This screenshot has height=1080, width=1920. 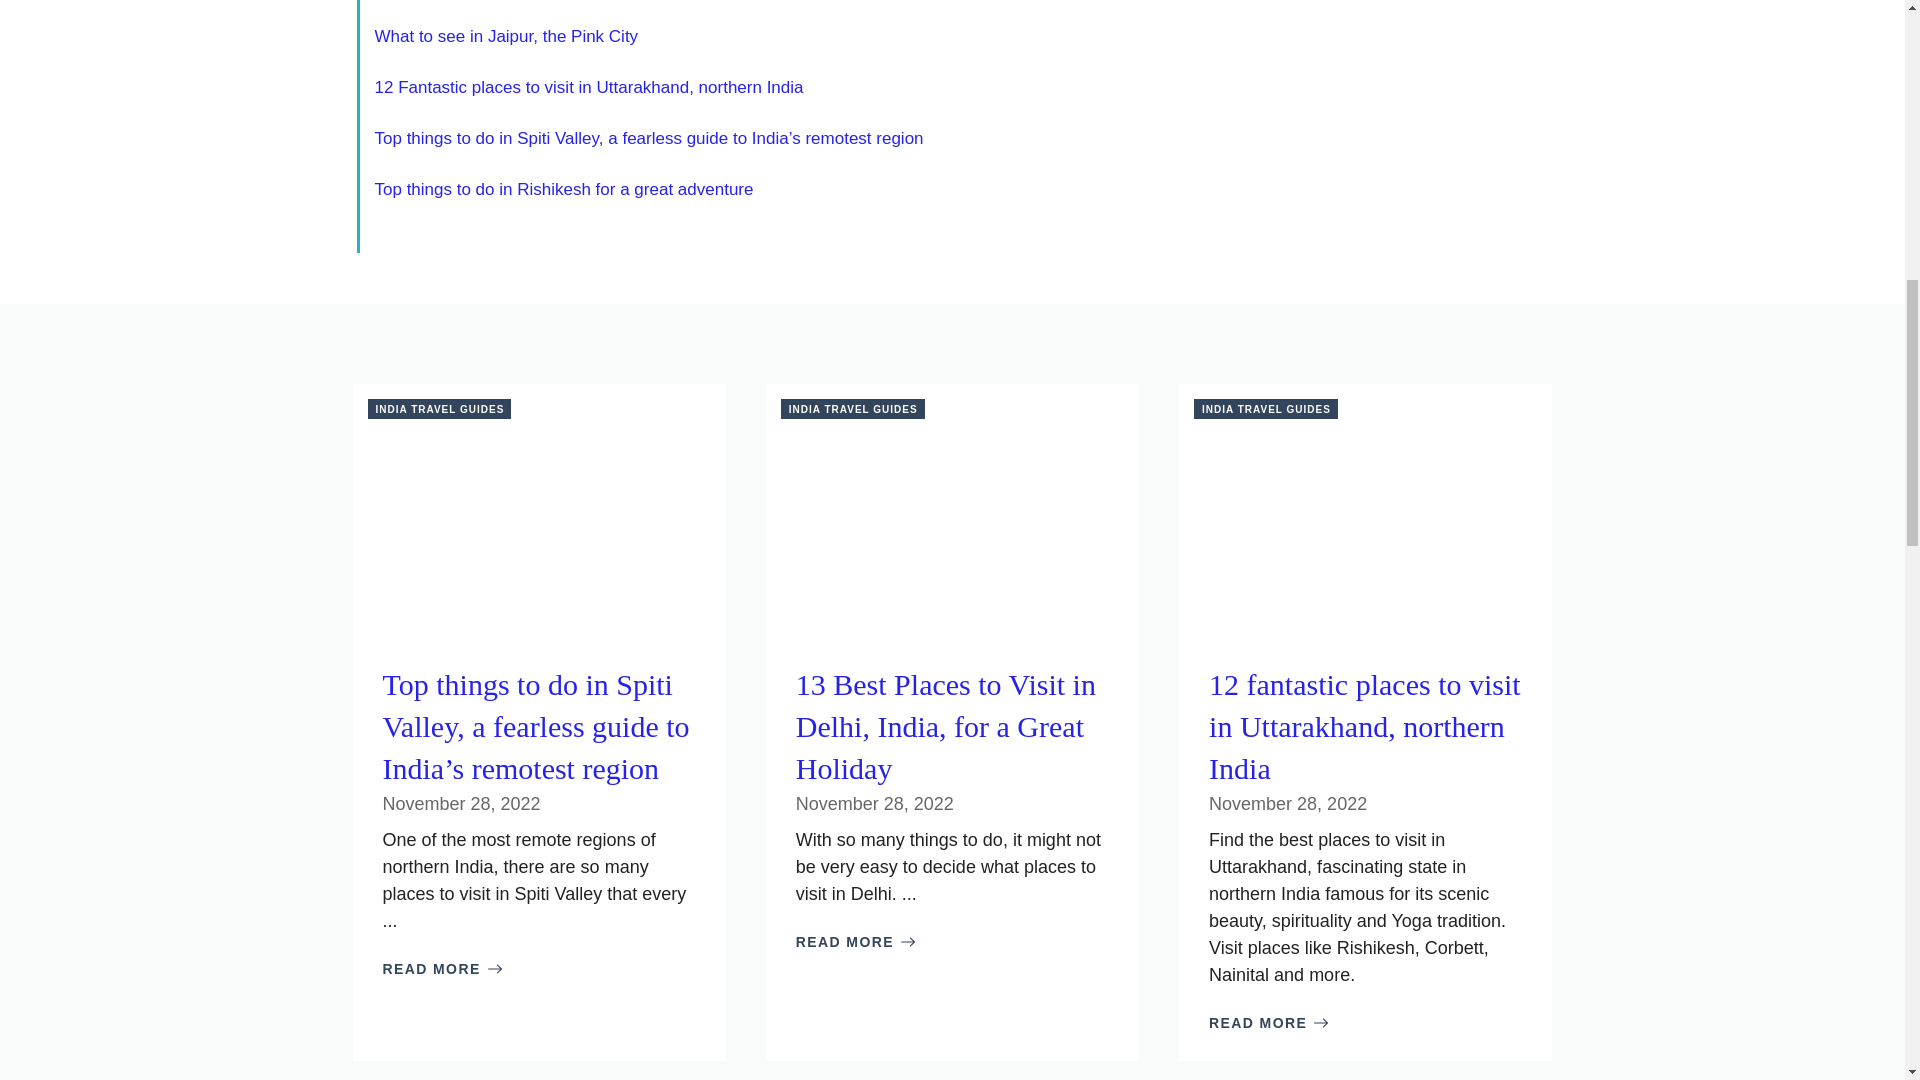 What do you see at coordinates (1268, 1023) in the screenshot?
I see `READ MORE` at bounding box center [1268, 1023].